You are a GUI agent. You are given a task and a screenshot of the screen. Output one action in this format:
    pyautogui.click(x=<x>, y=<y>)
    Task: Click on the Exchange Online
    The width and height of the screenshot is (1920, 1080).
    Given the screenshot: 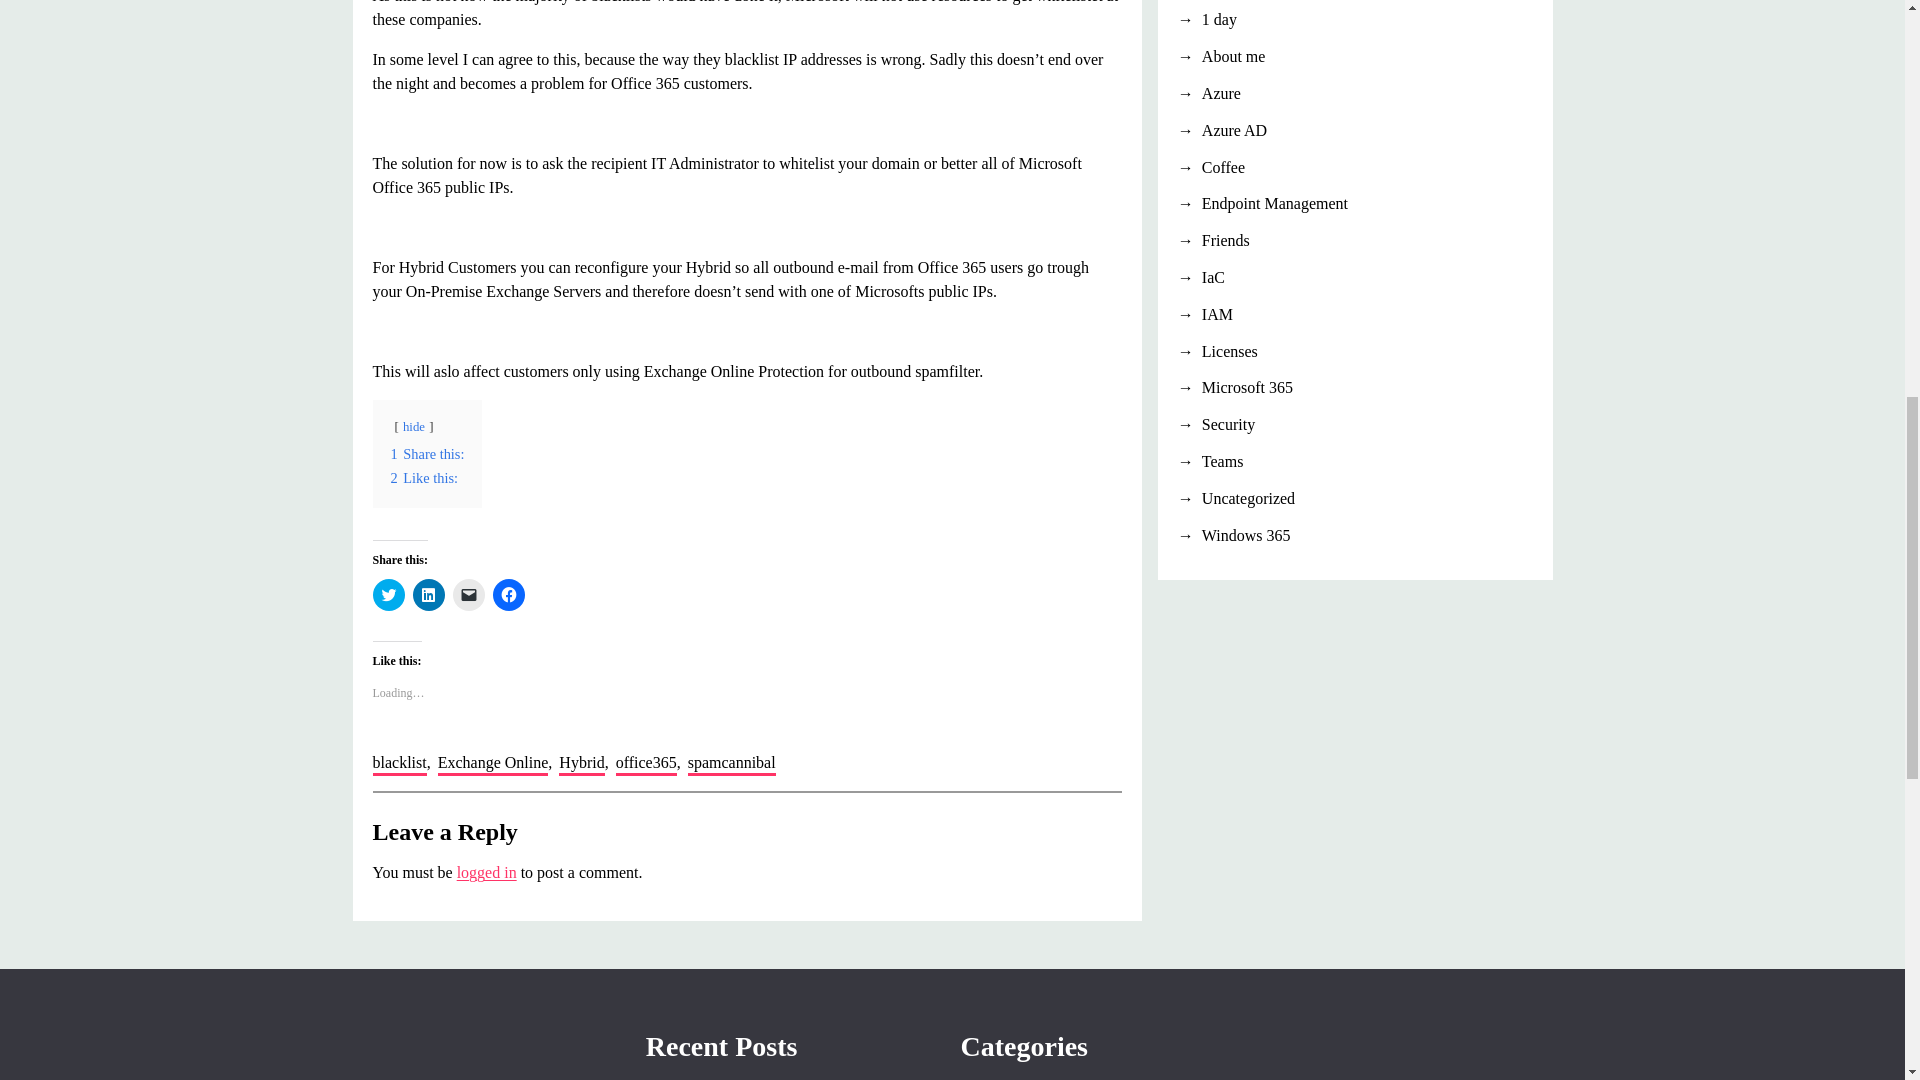 What is the action you would take?
    pyautogui.click(x=493, y=764)
    